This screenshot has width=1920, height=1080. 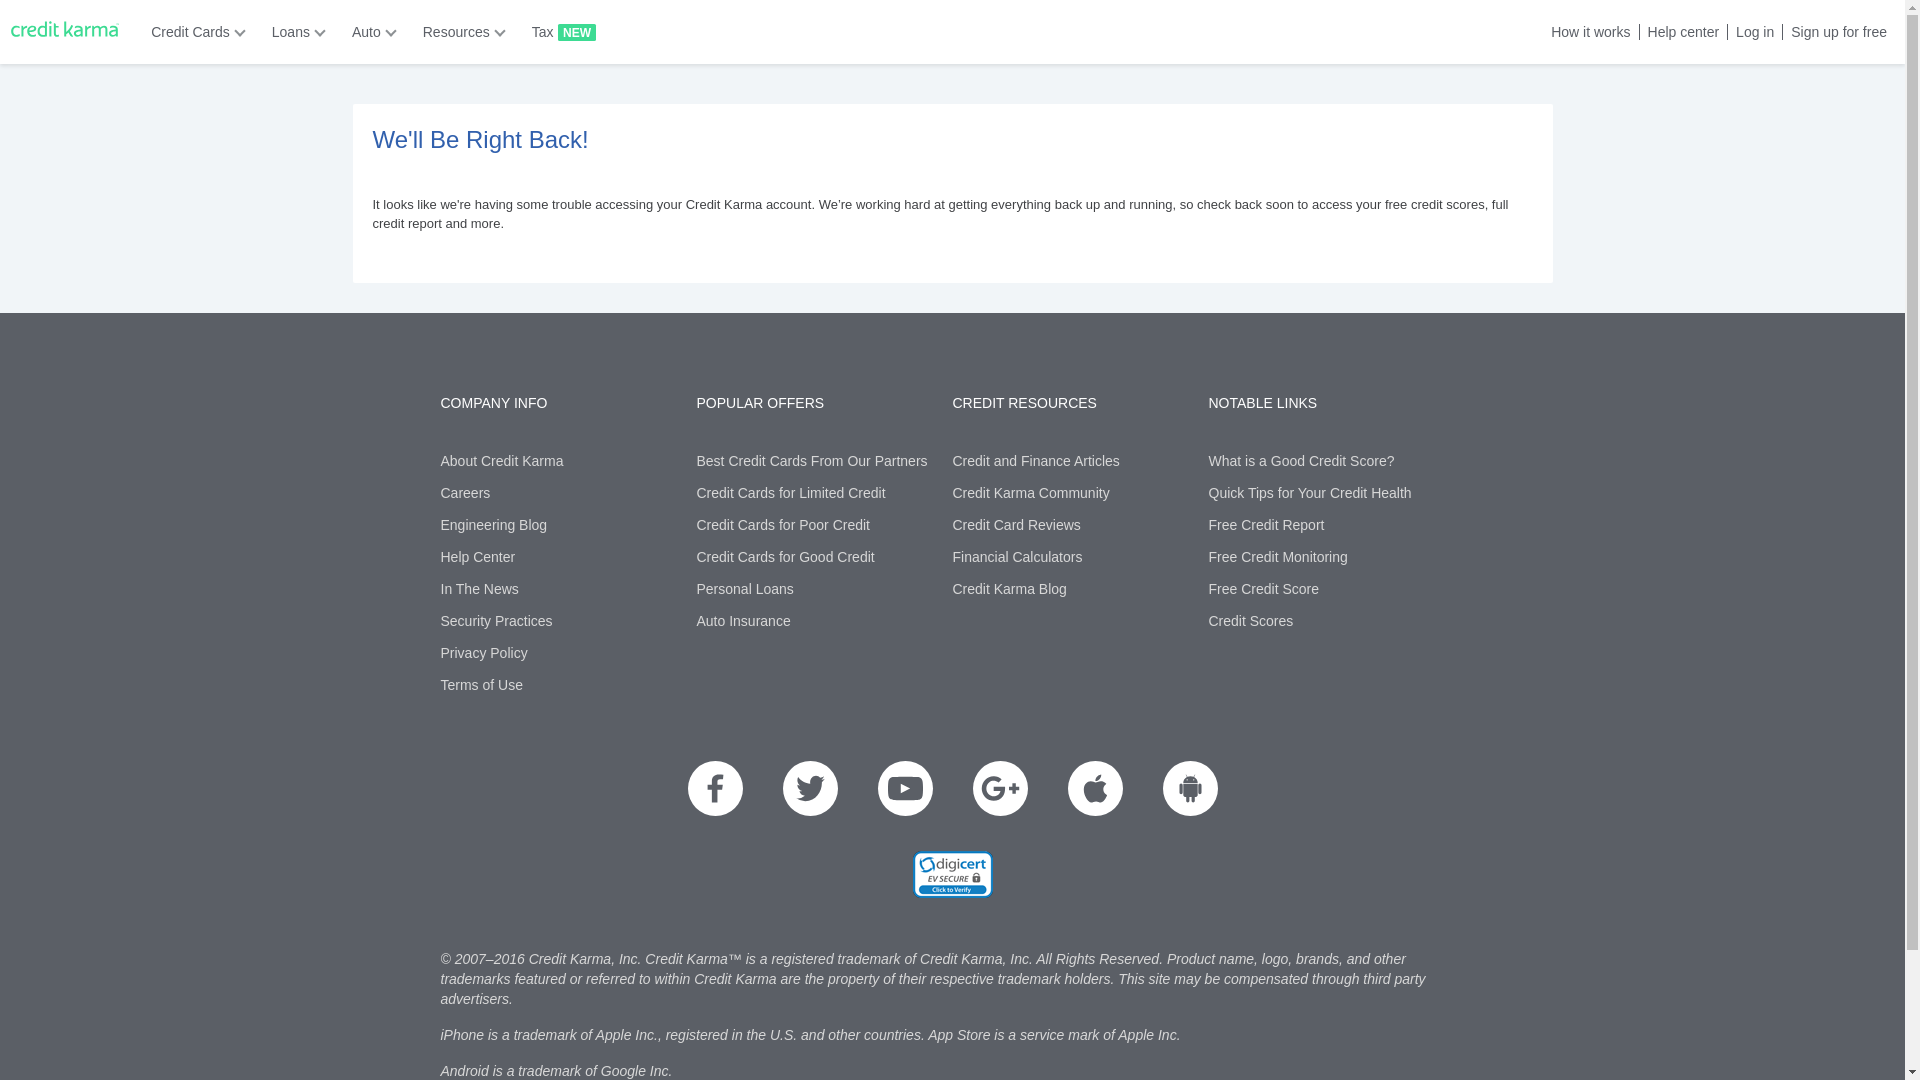 What do you see at coordinates (1189, 788) in the screenshot?
I see `Download Android App` at bounding box center [1189, 788].